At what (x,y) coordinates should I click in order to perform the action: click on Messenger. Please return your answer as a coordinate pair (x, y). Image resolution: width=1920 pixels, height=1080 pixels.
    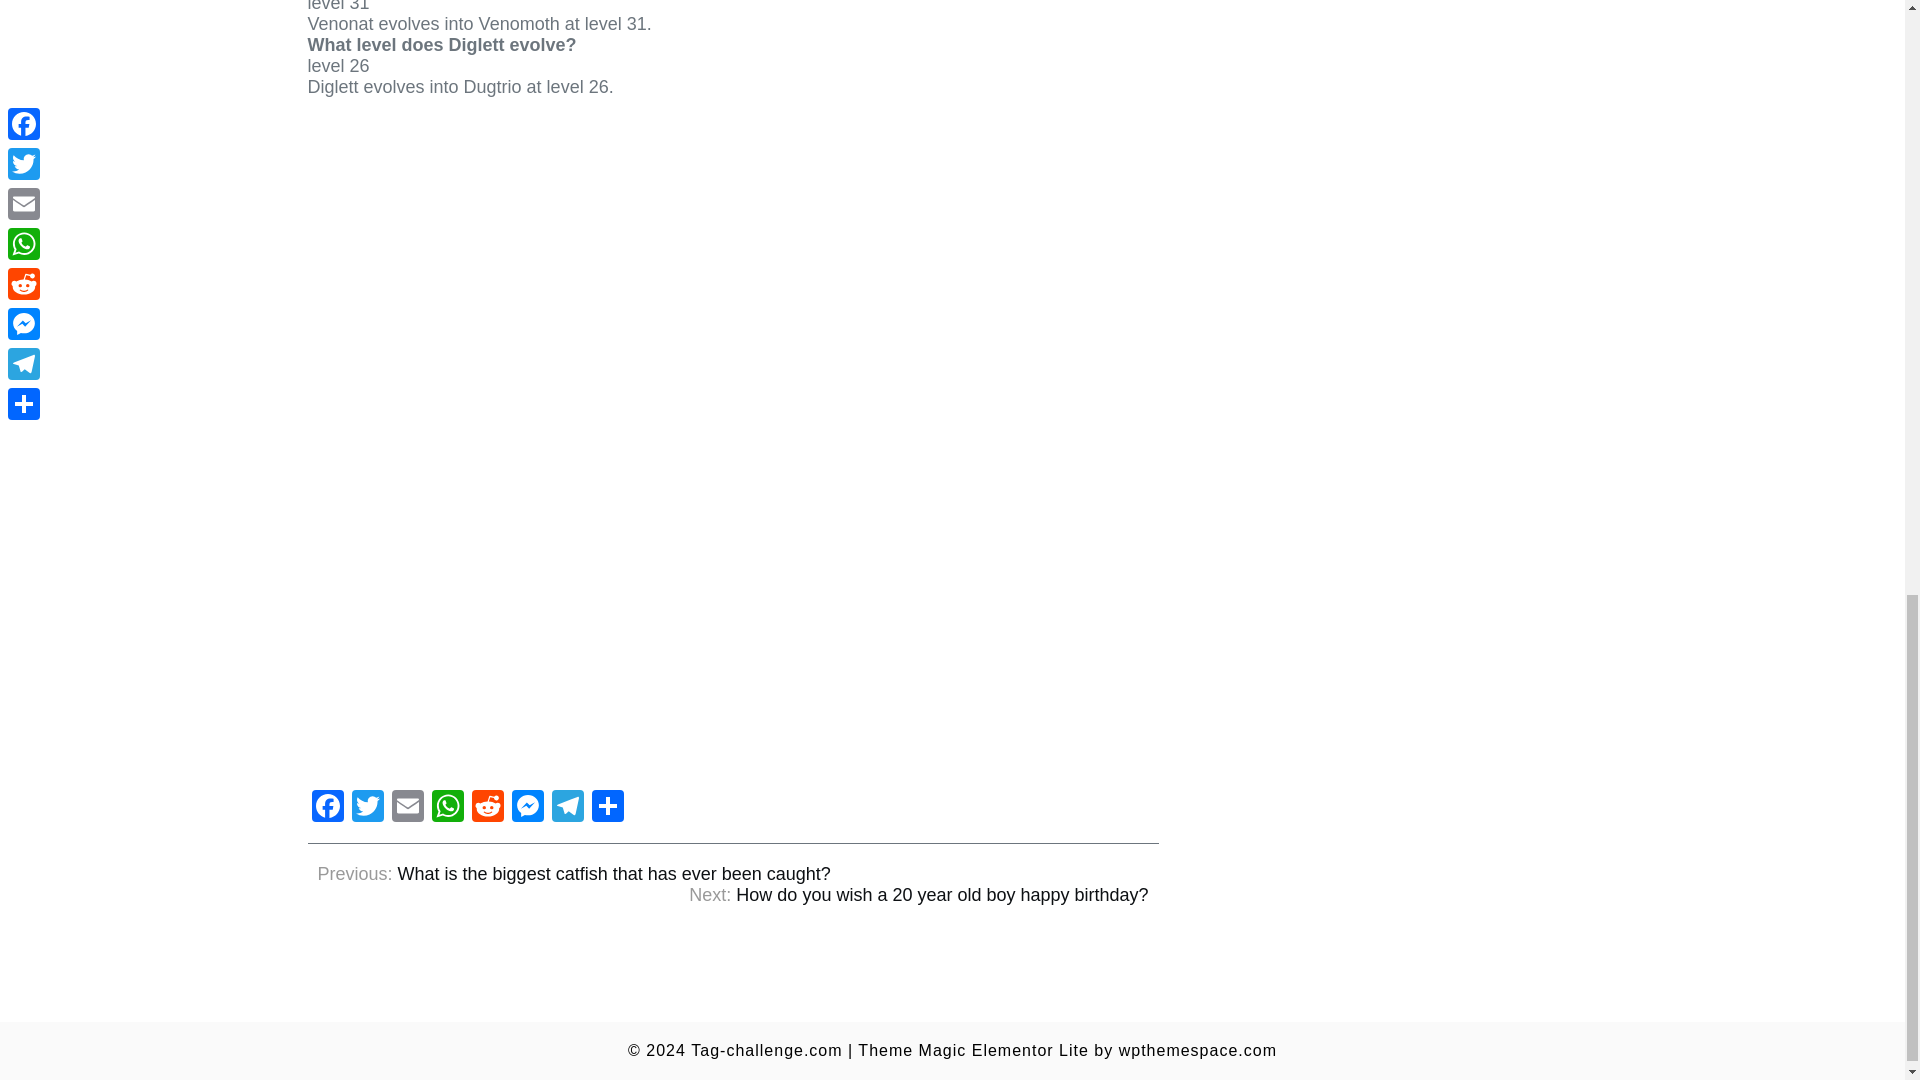
    Looking at the image, I should click on (528, 808).